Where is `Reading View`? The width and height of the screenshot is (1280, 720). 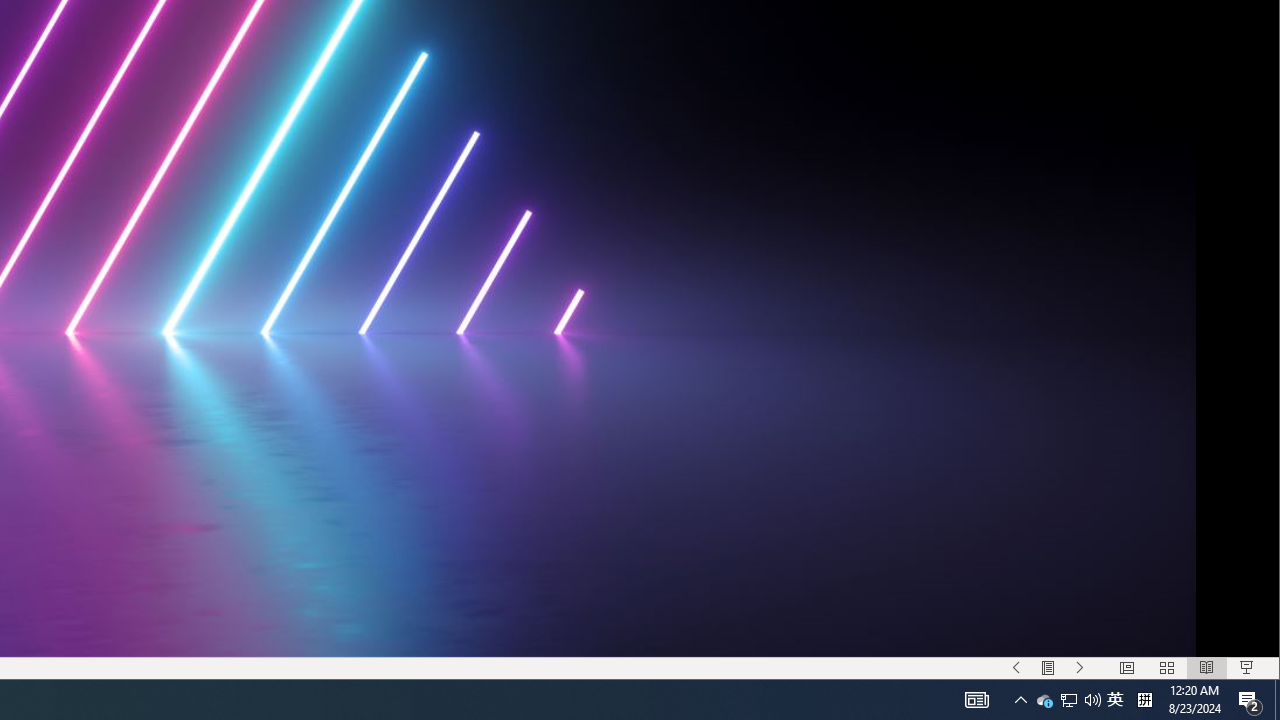
Reading View is located at coordinates (1206, 668).